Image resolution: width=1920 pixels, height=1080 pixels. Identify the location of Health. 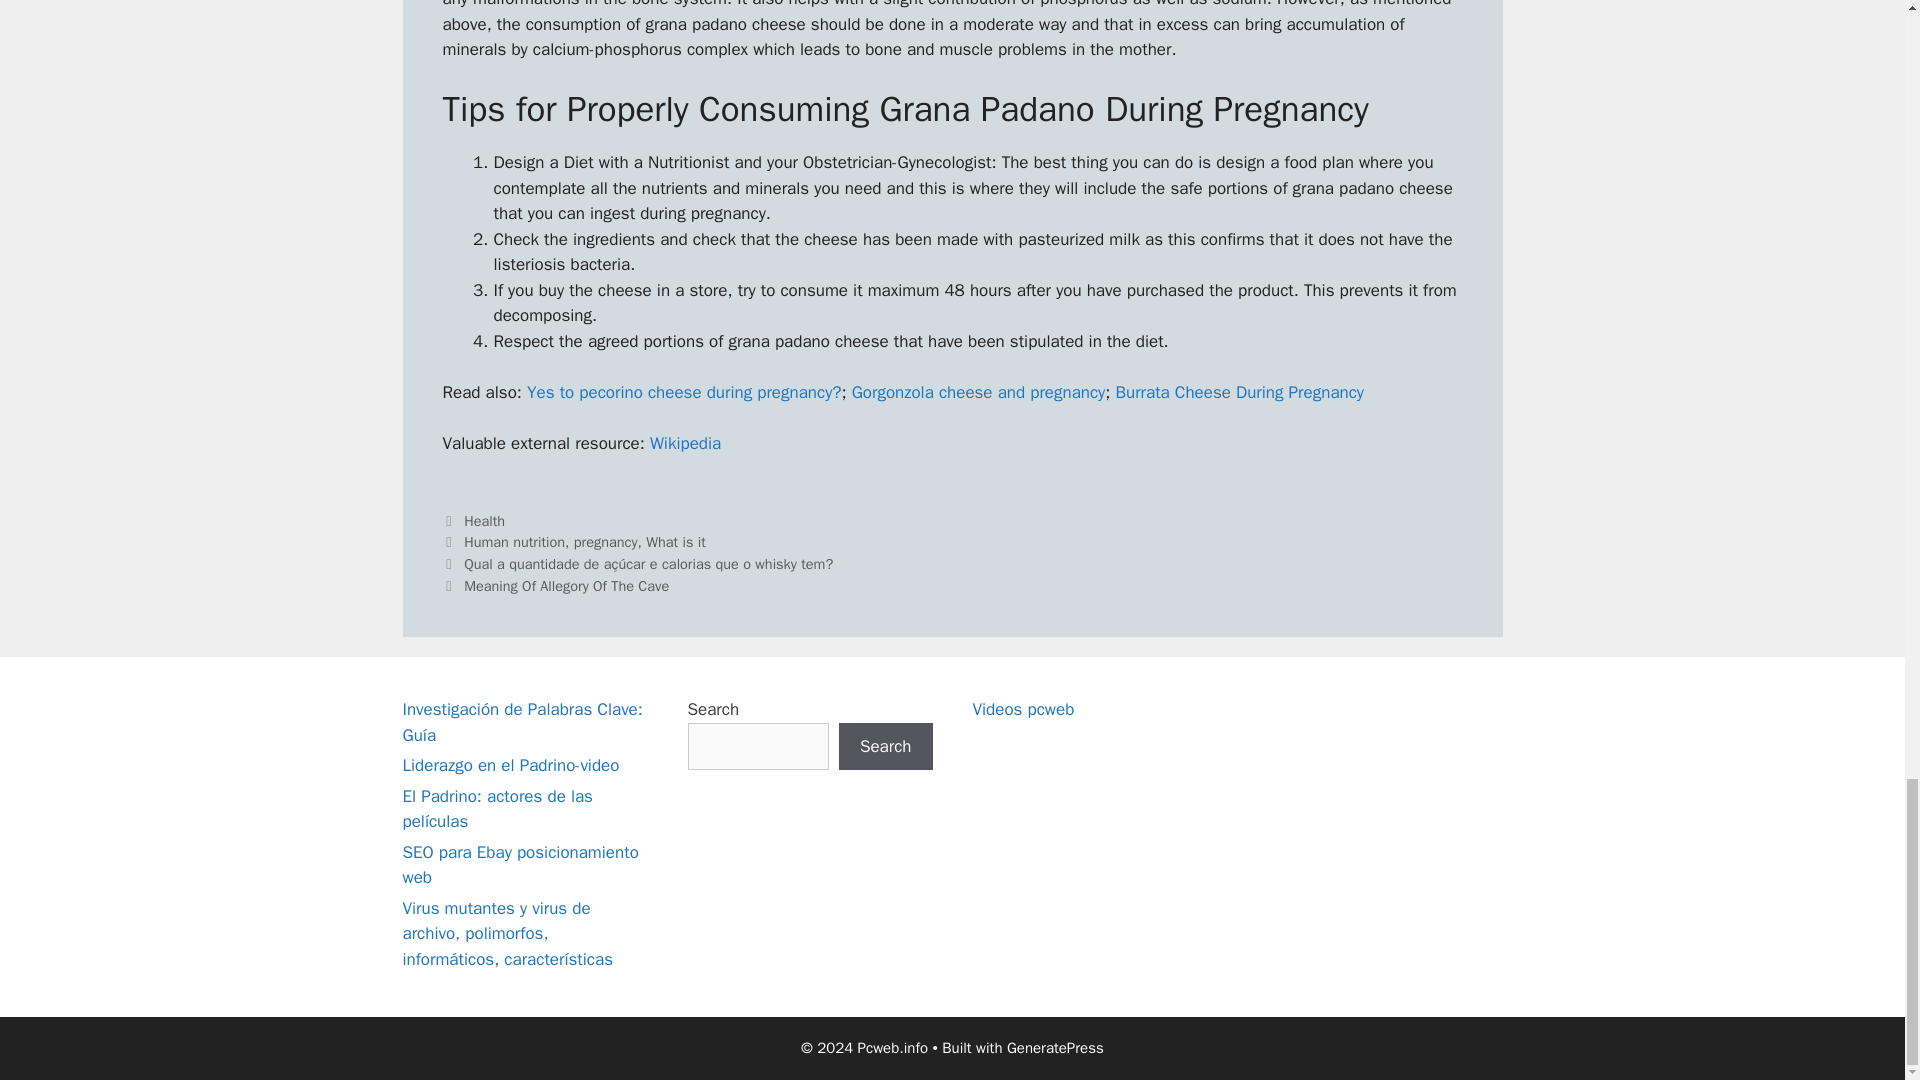
(484, 520).